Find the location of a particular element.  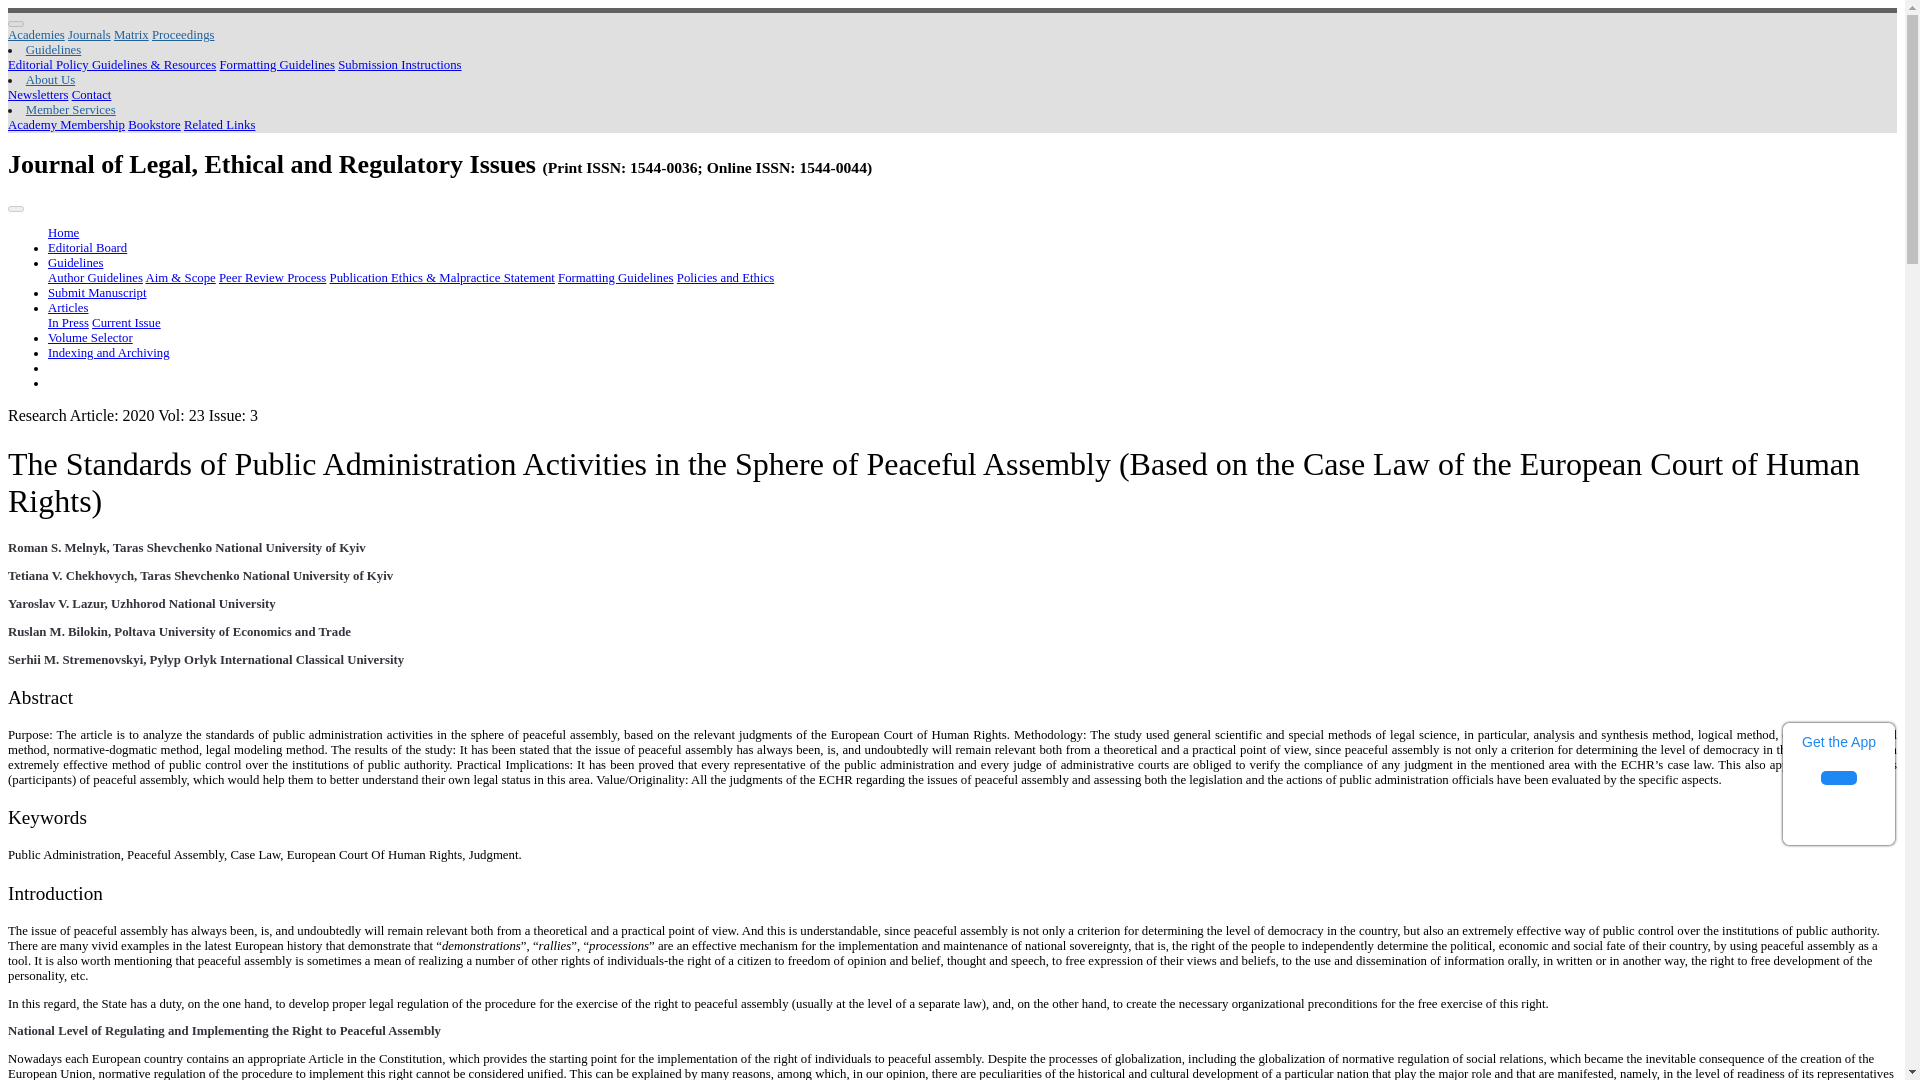

Policies and Ethics is located at coordinates (725, 278).